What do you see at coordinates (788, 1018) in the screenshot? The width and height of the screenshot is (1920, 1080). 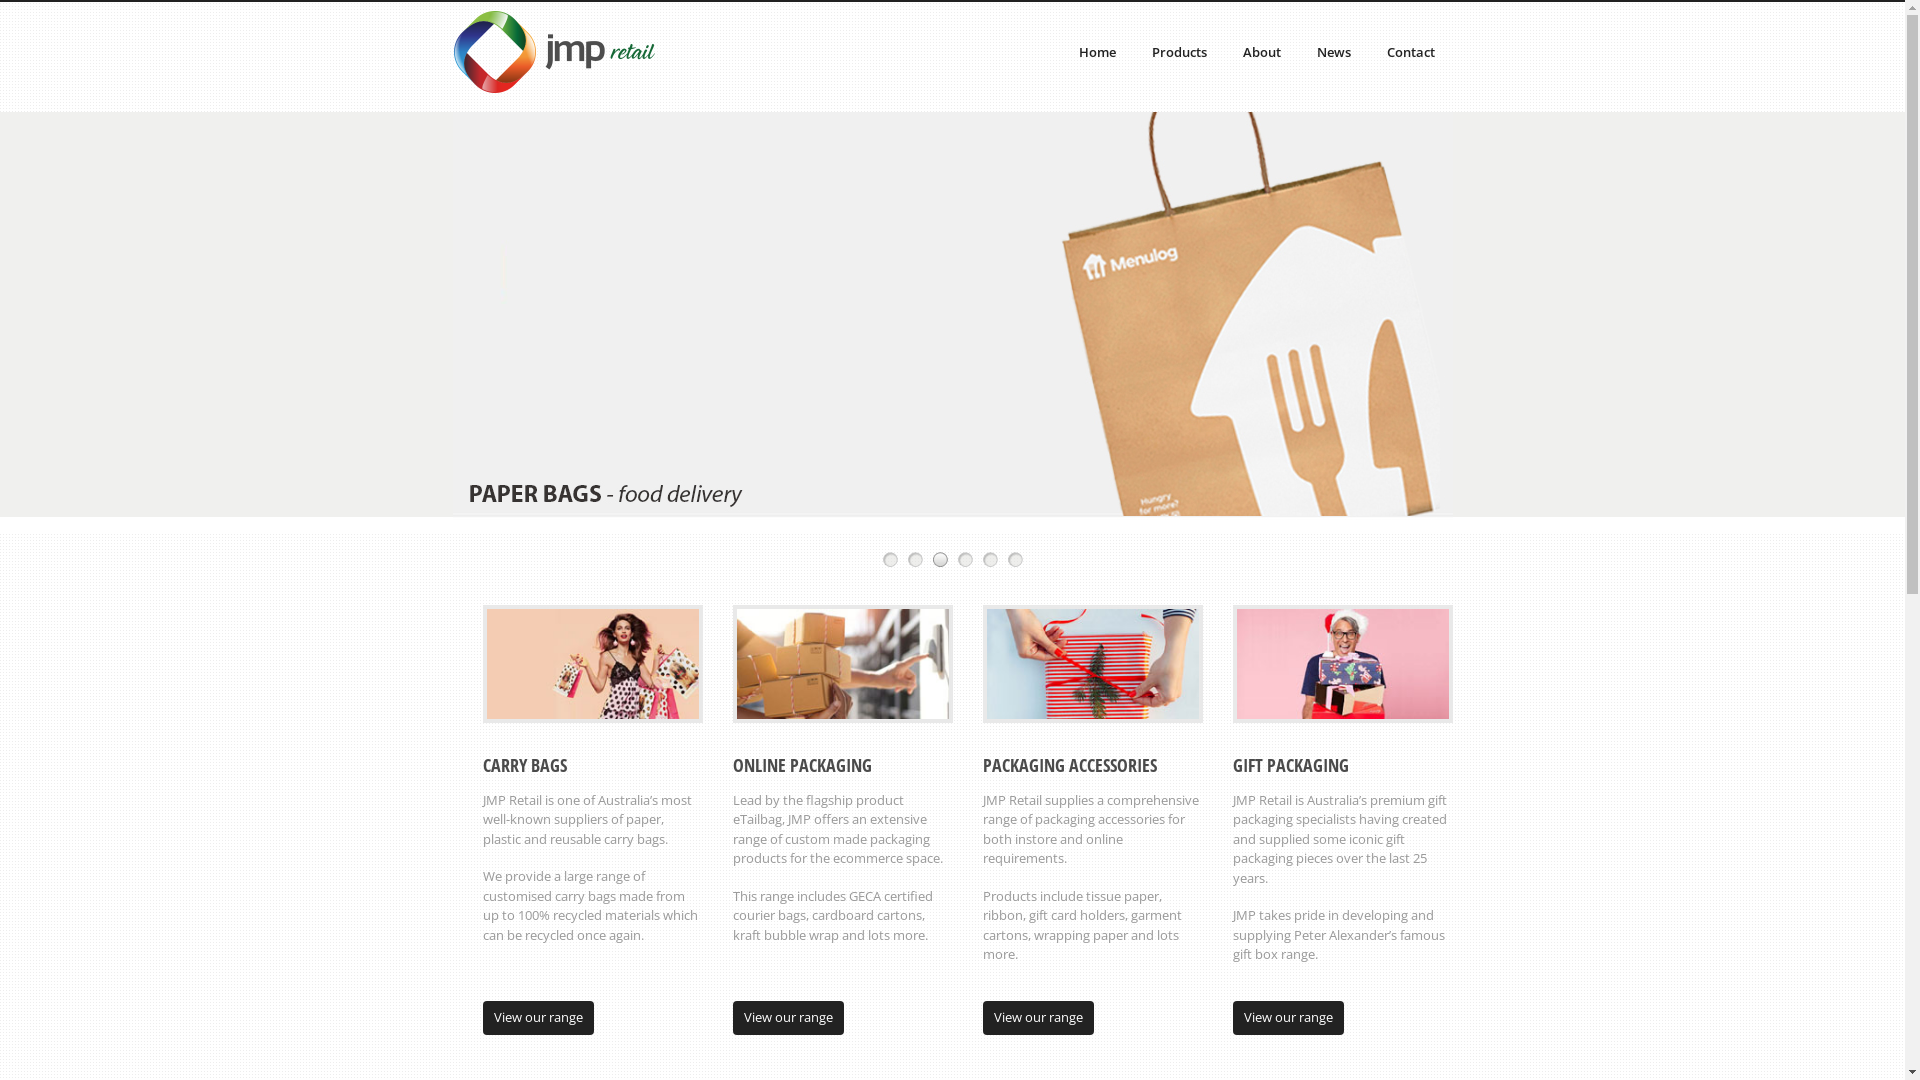 I see `View our range` at bounding box center [788, 1018].